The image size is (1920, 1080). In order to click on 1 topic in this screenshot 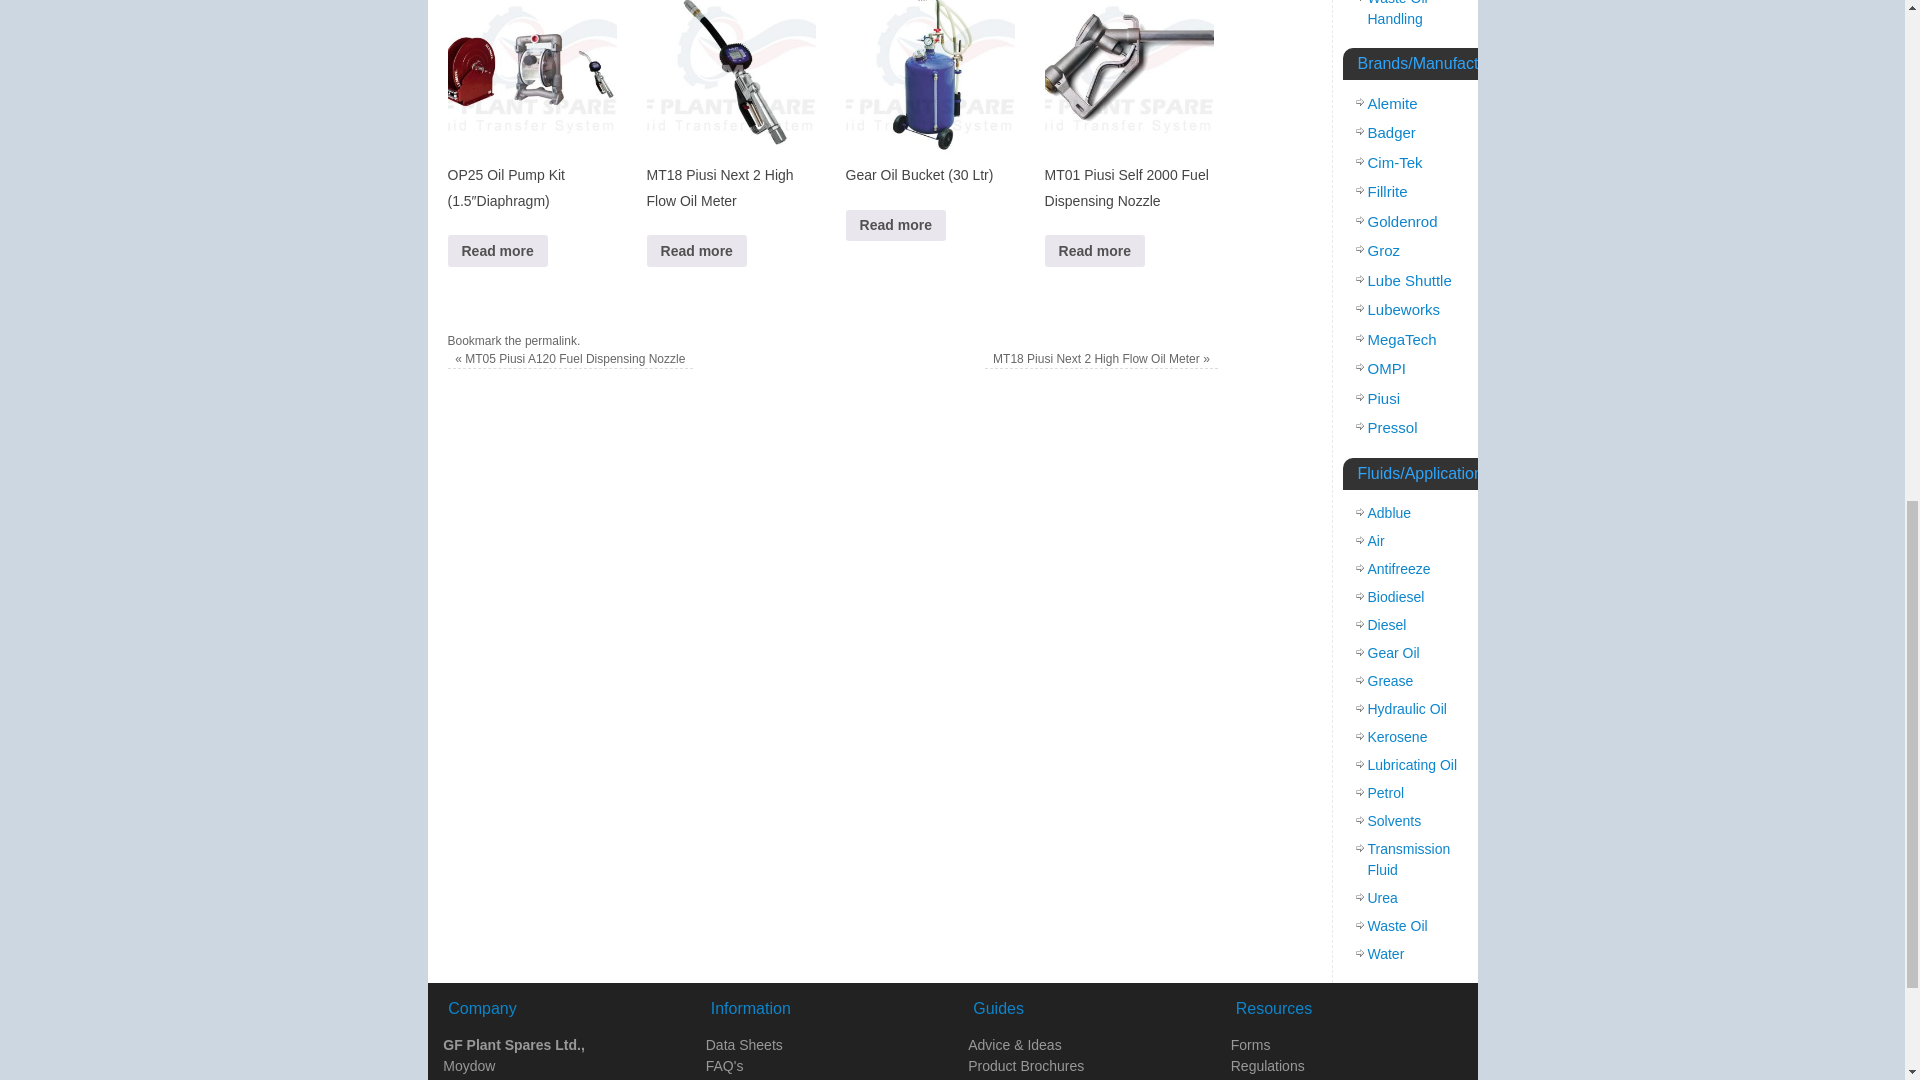, I will do `click(1402, 221)`.